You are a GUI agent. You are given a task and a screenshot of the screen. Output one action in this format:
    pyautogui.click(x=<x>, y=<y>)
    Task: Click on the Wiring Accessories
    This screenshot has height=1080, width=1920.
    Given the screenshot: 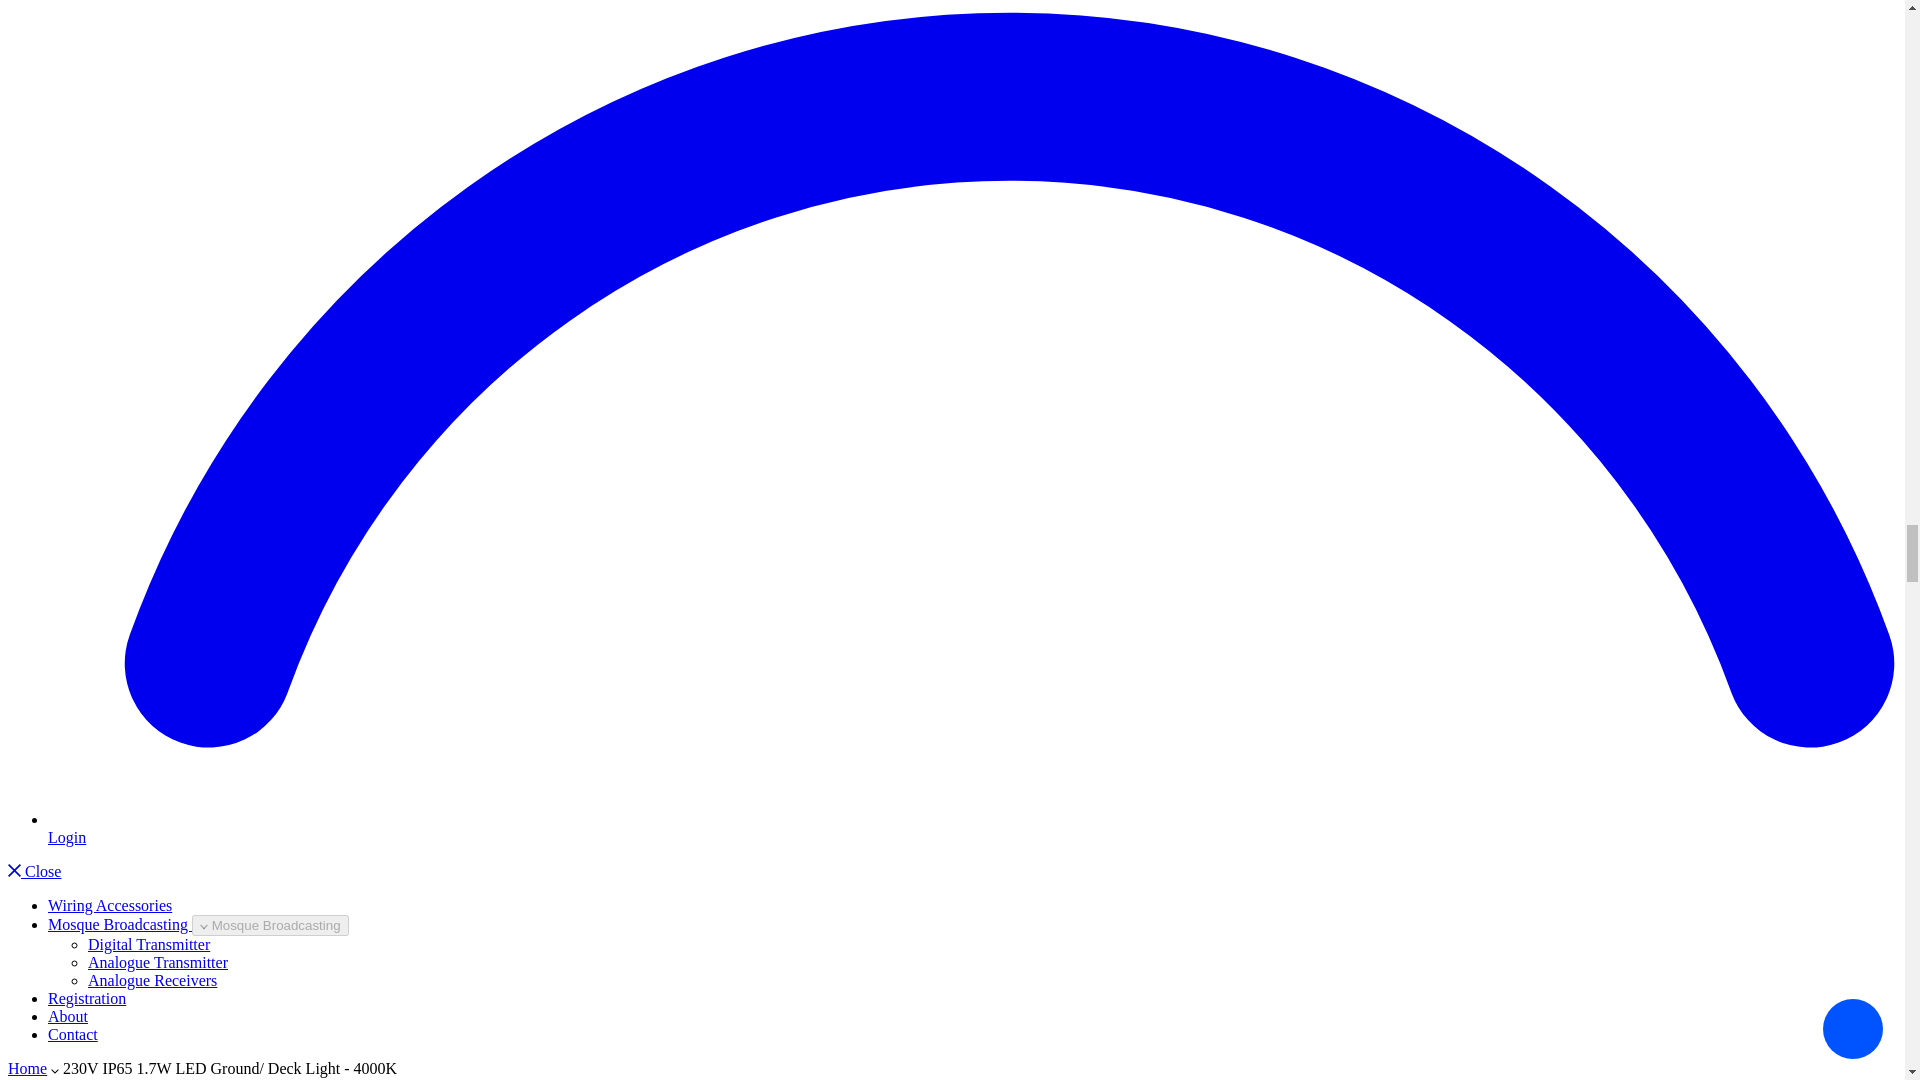 What is the action you would take?
    pyautogui.click(x=110, y=905)
    